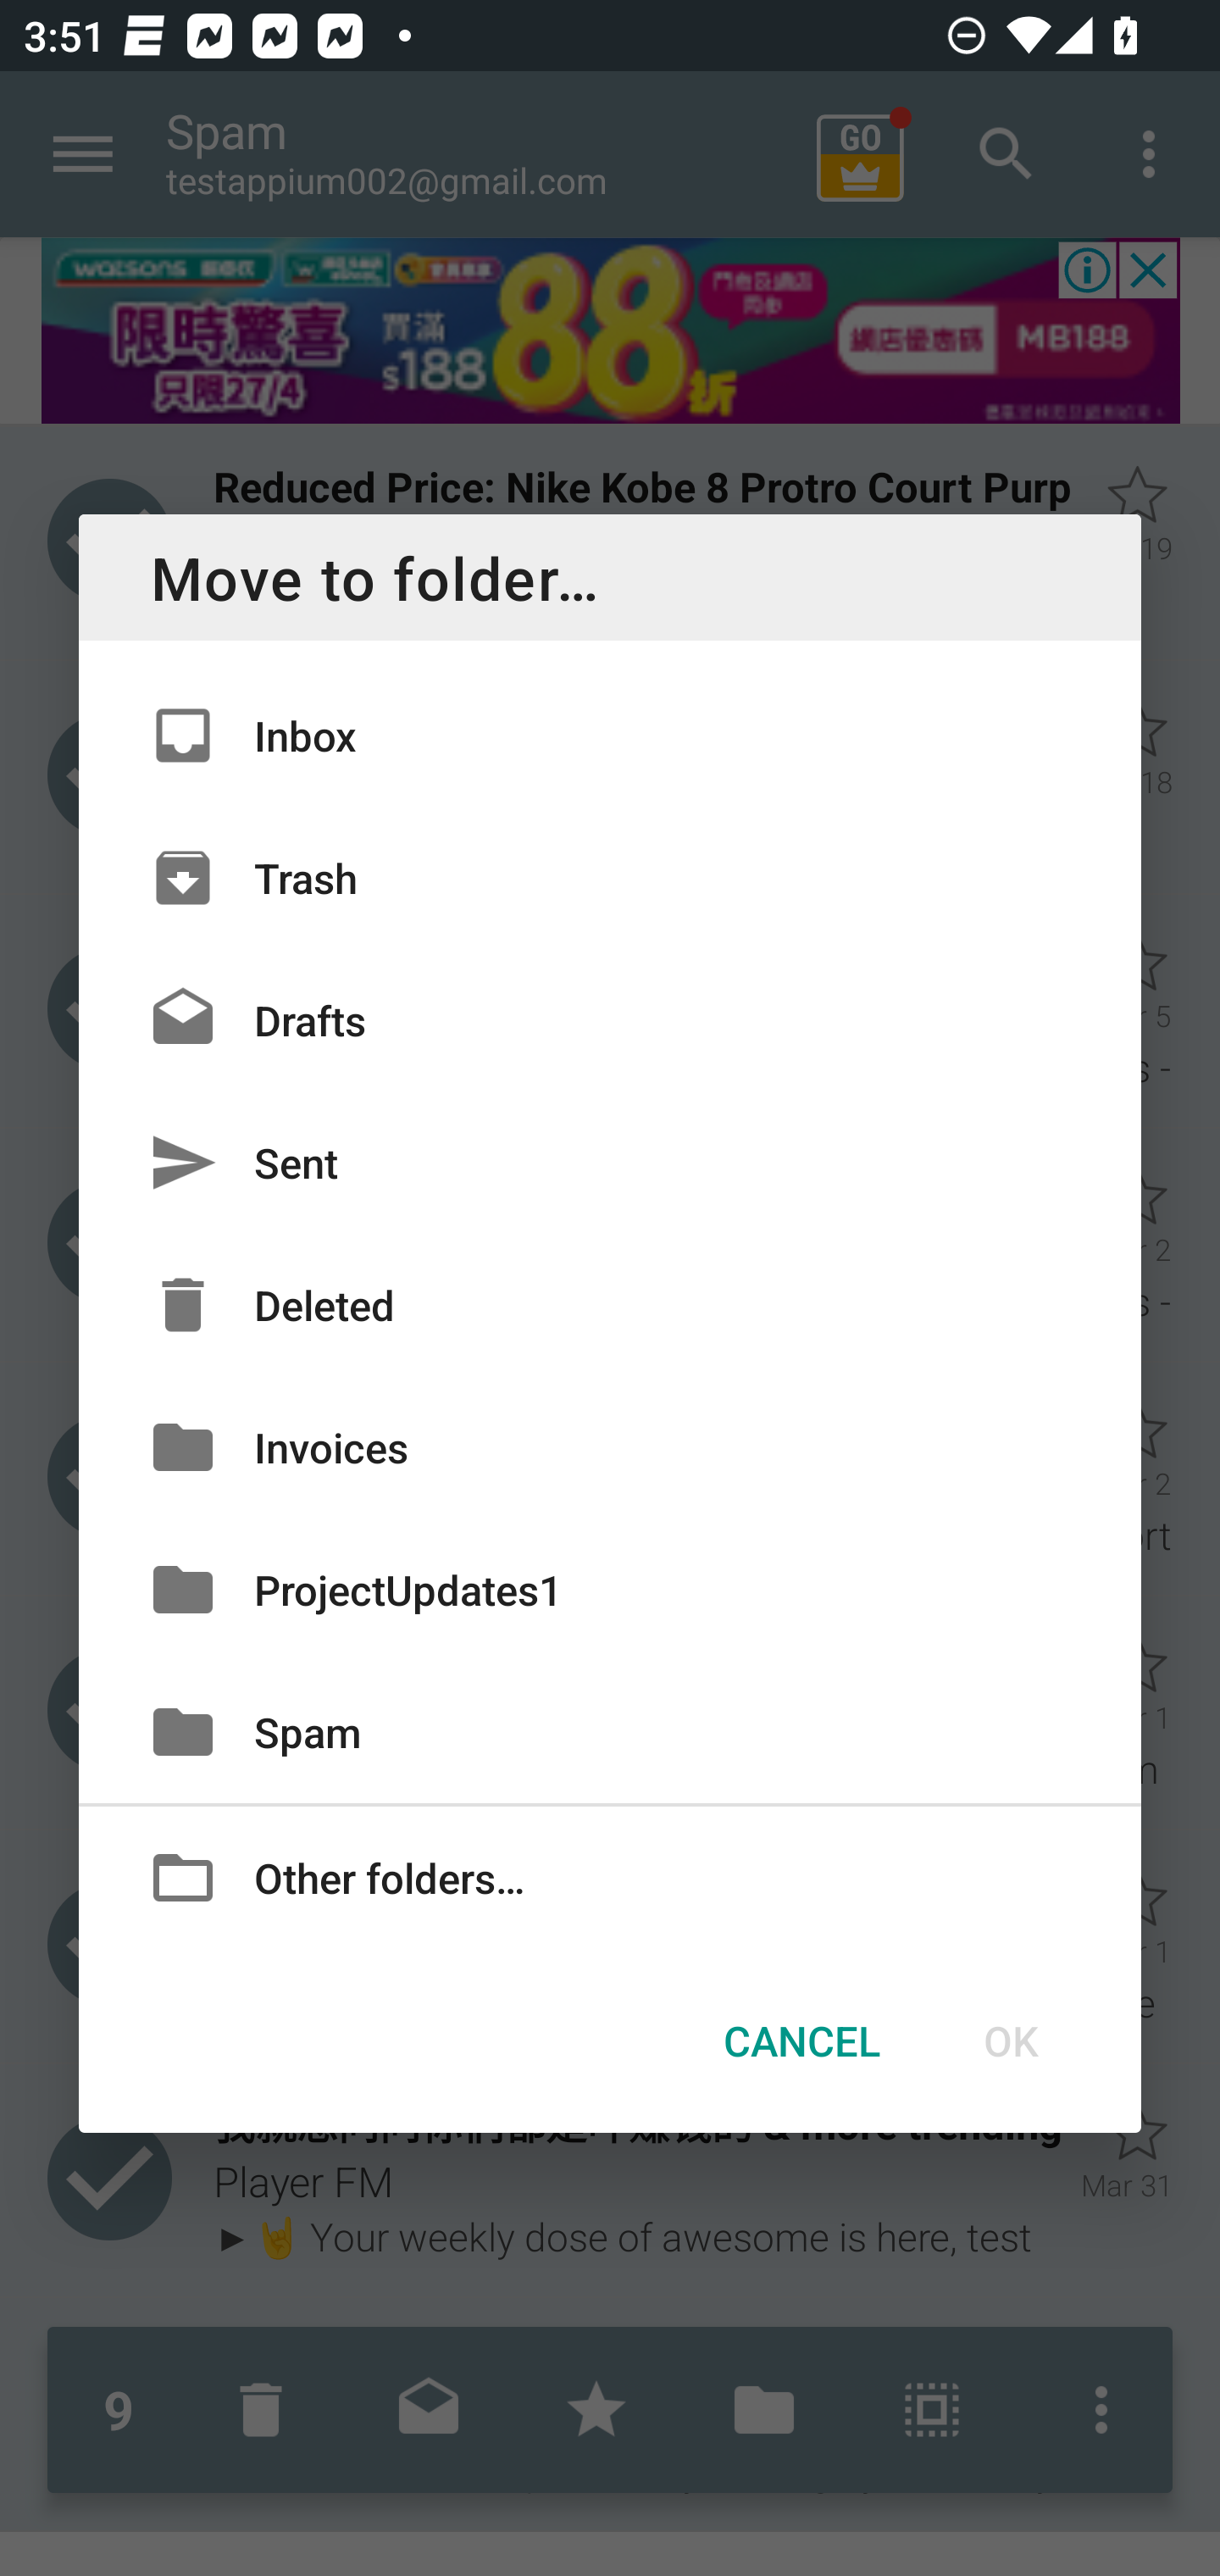 Image resolution: width=1220 pixels, height=2576 pixels. Describe the element at coordinates (610, 1305) in the screenshot. I see `Deleted` at that location.